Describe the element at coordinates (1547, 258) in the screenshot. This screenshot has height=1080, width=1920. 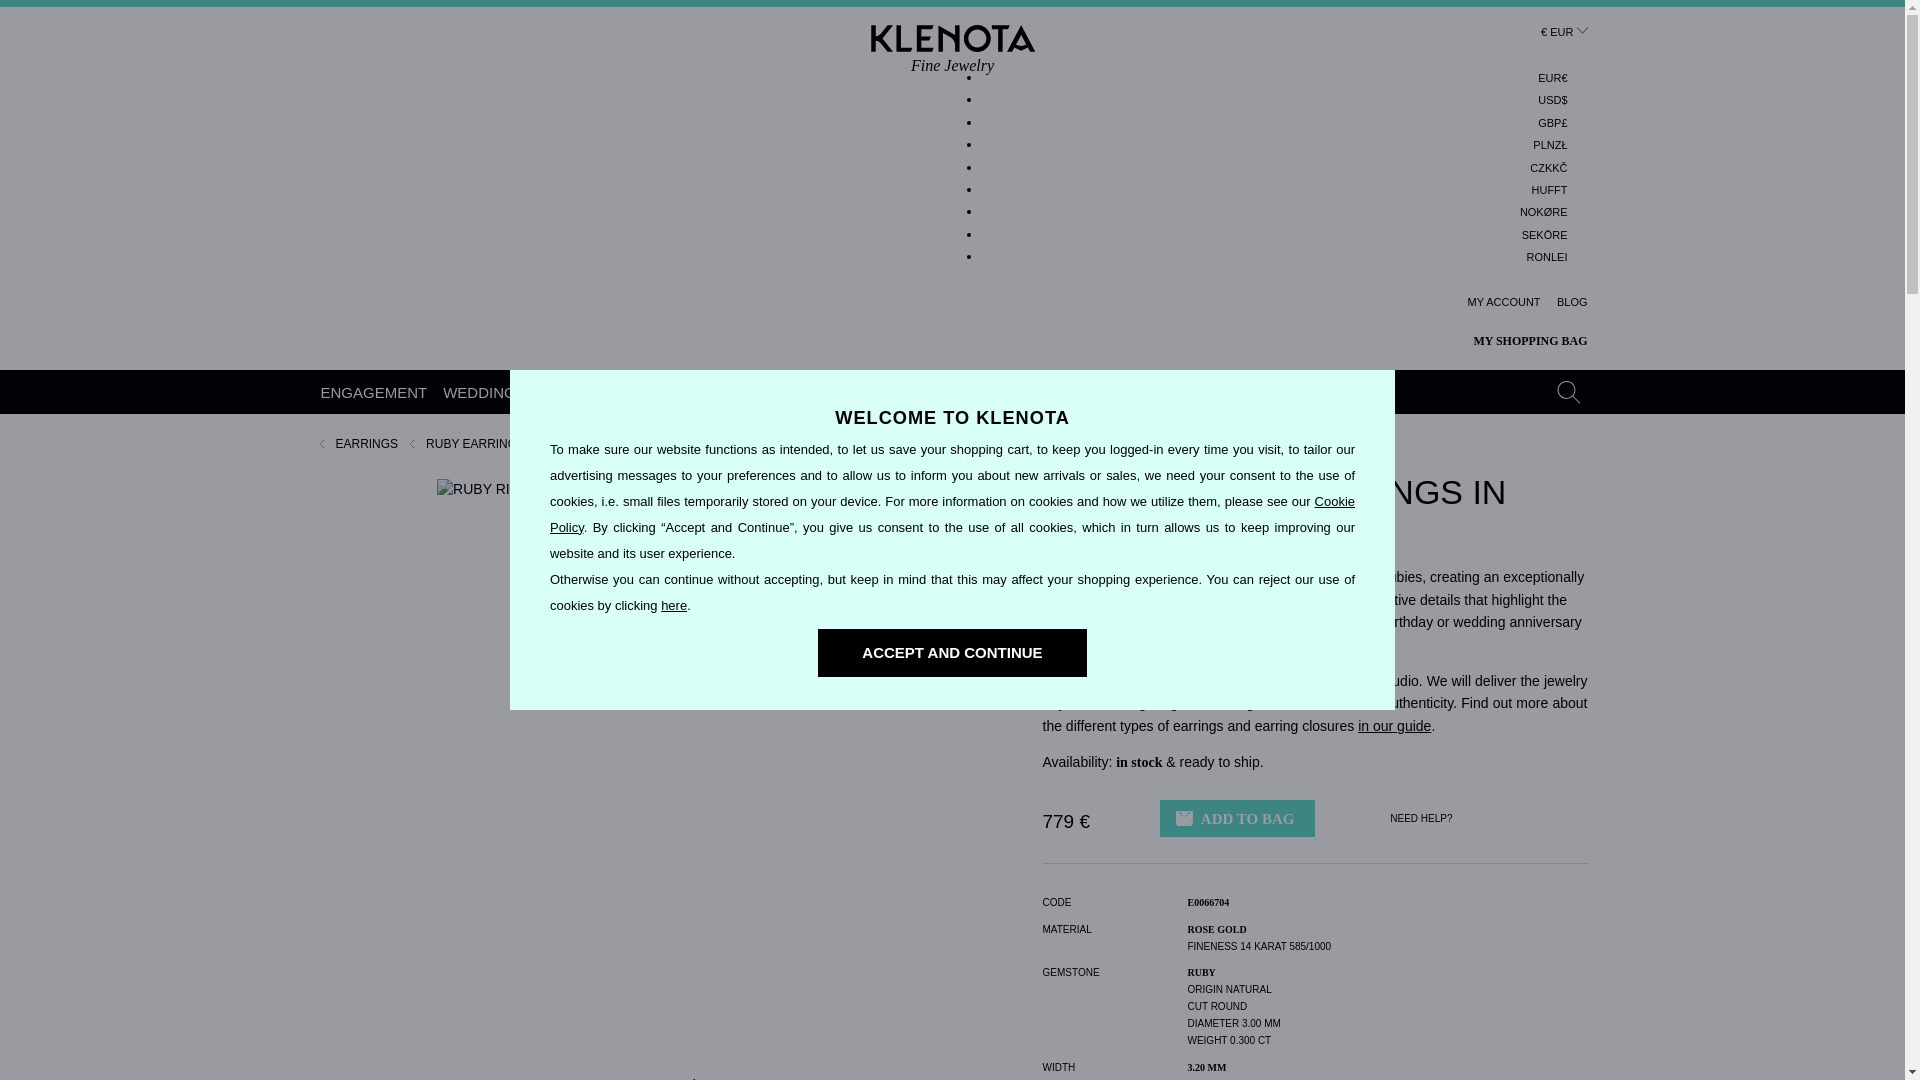
I see `ENGAGEMENT` at that location.